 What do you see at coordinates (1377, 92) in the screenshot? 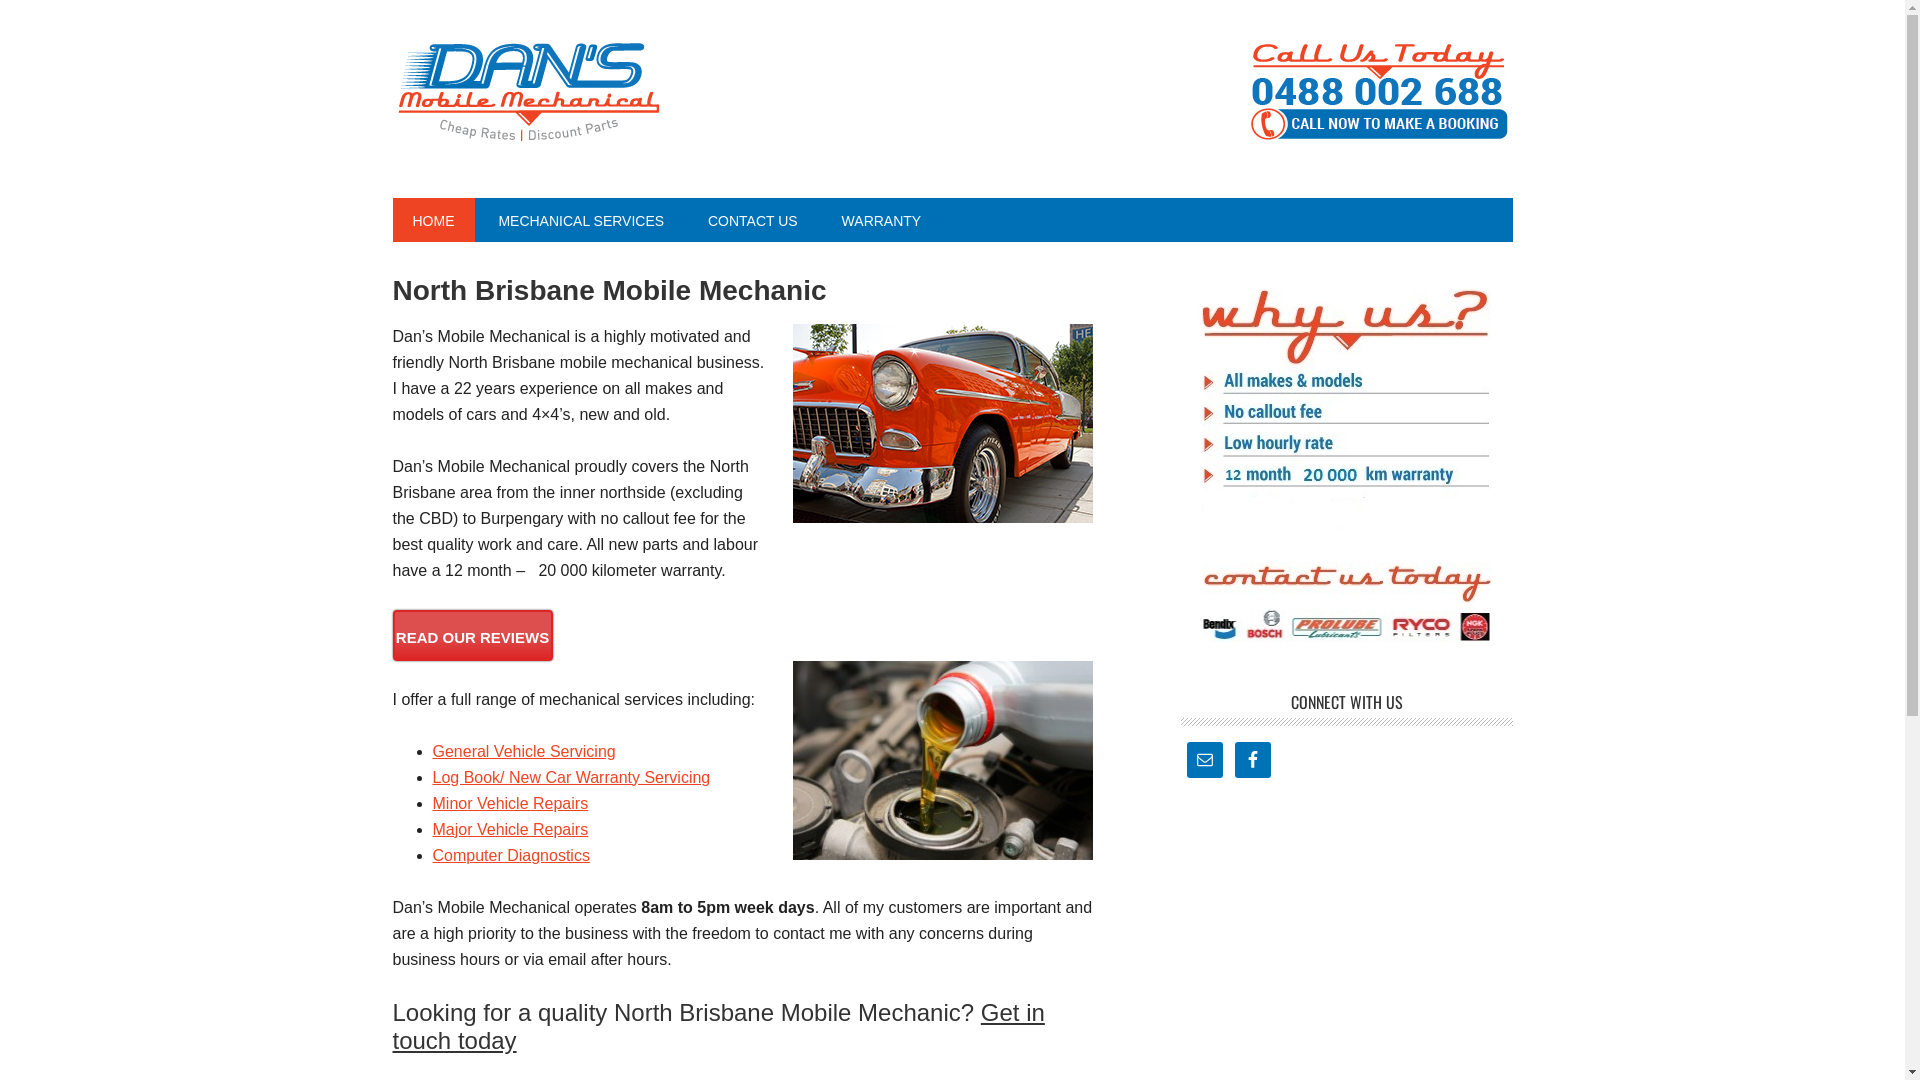
I see `CallUsToday` at bounding box center [1377, 92].